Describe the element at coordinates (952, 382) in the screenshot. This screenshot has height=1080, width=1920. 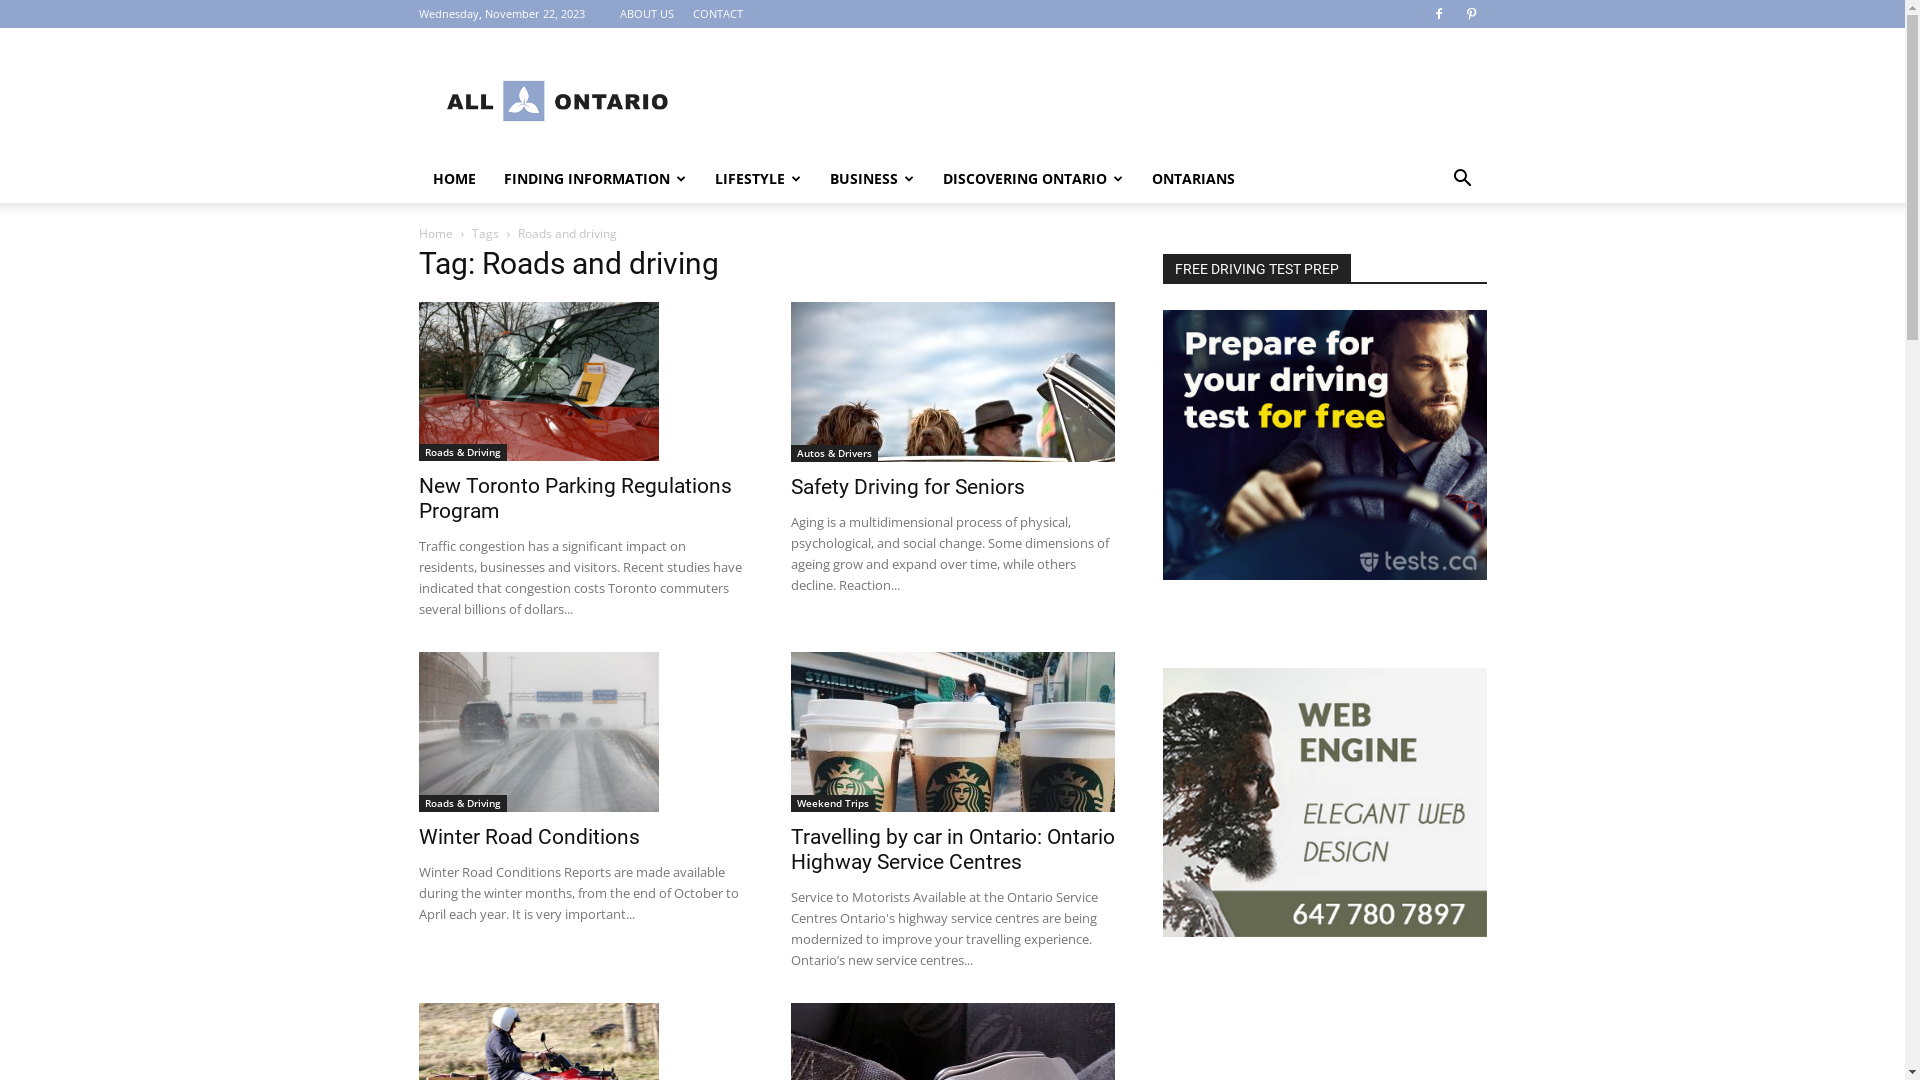
I see `Safety Driving for Seniors` at that location.